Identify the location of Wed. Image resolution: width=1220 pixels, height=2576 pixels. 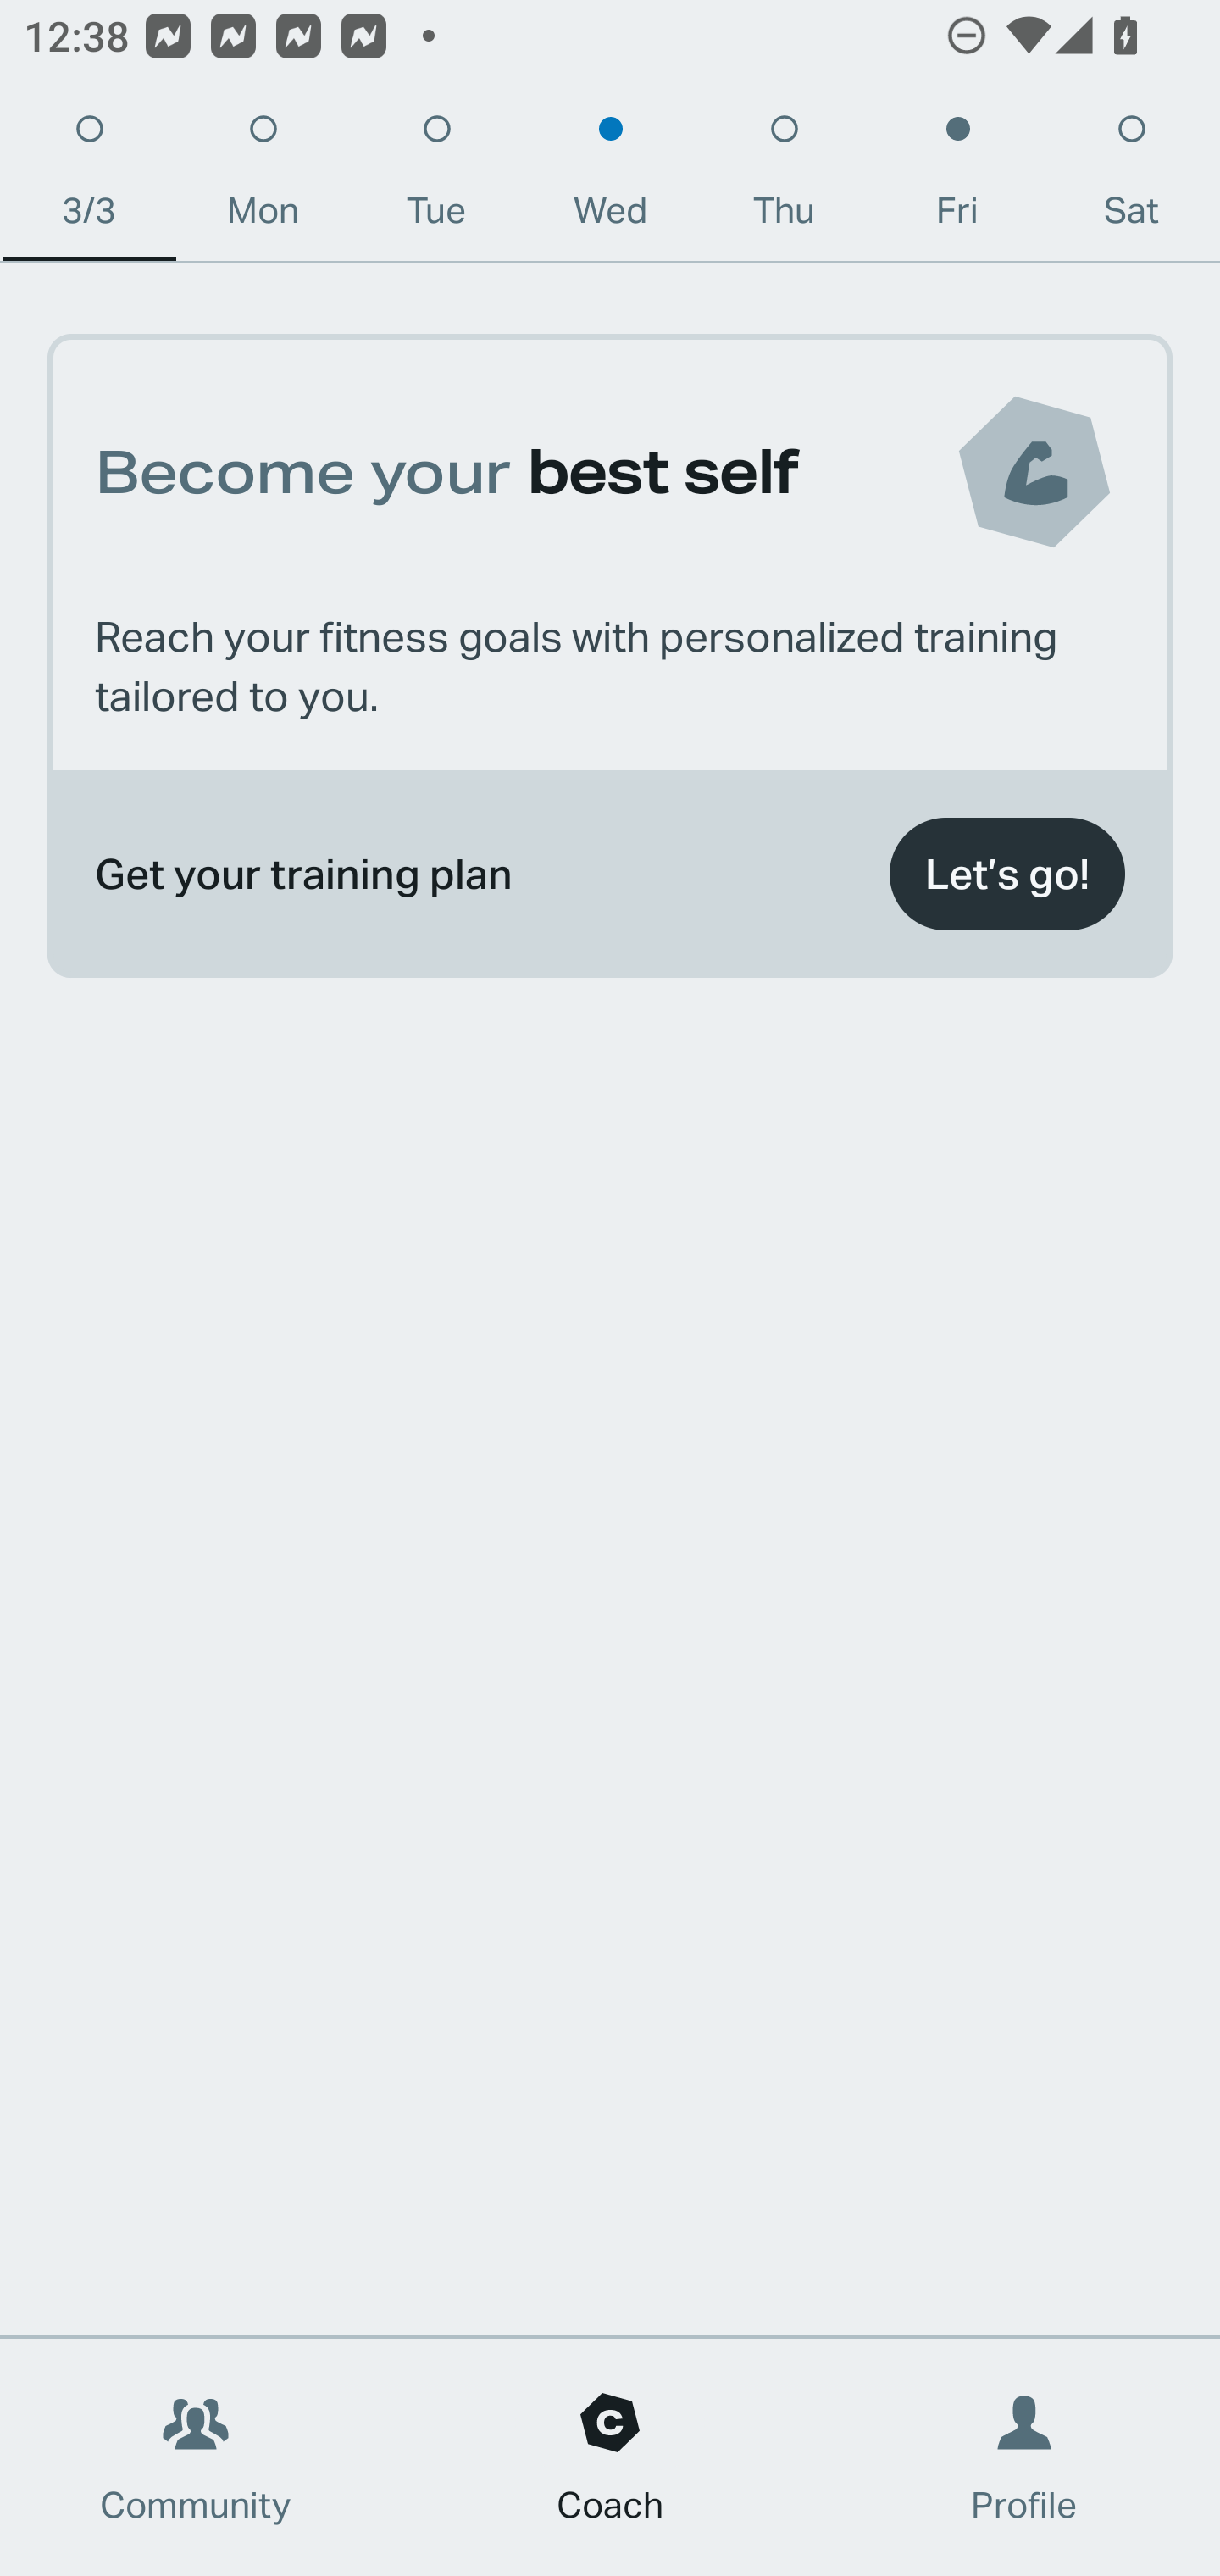
(610, 178).